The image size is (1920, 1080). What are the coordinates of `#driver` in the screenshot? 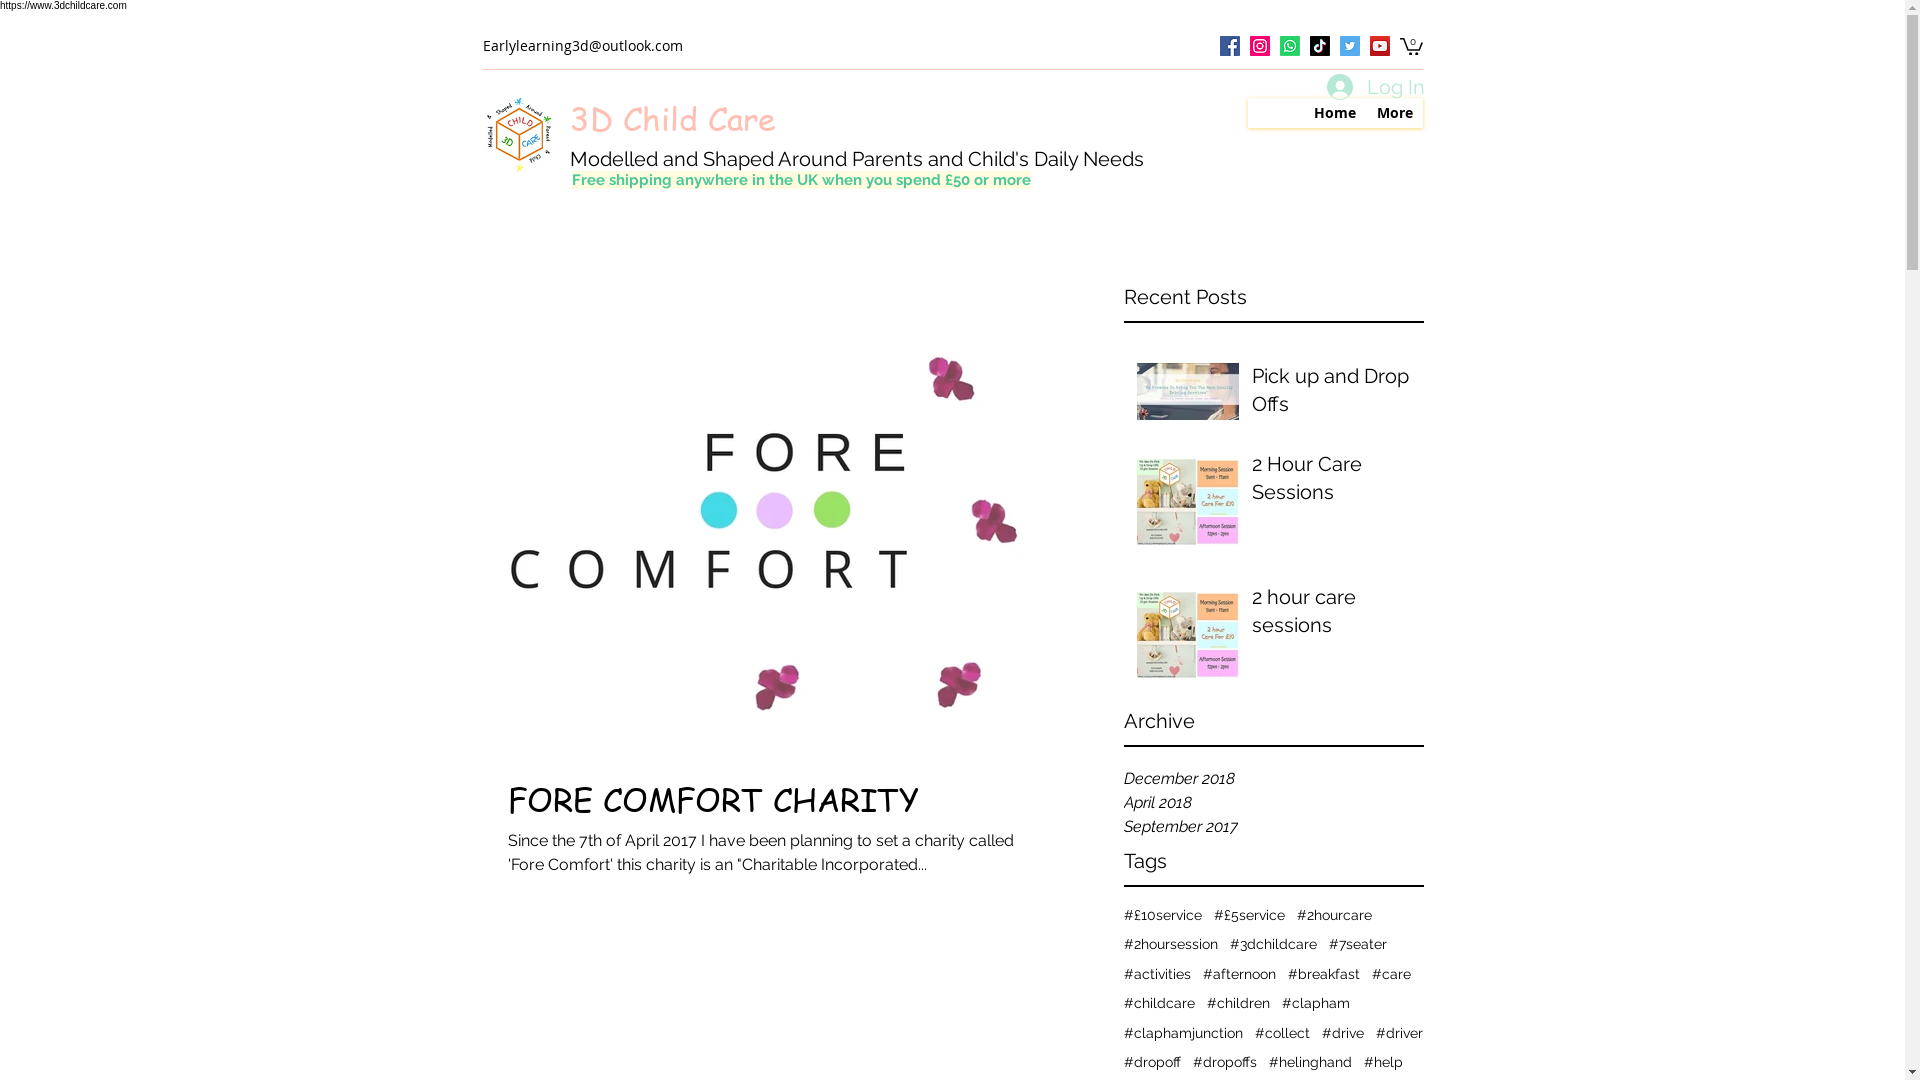 It's located at (1400, 1034).